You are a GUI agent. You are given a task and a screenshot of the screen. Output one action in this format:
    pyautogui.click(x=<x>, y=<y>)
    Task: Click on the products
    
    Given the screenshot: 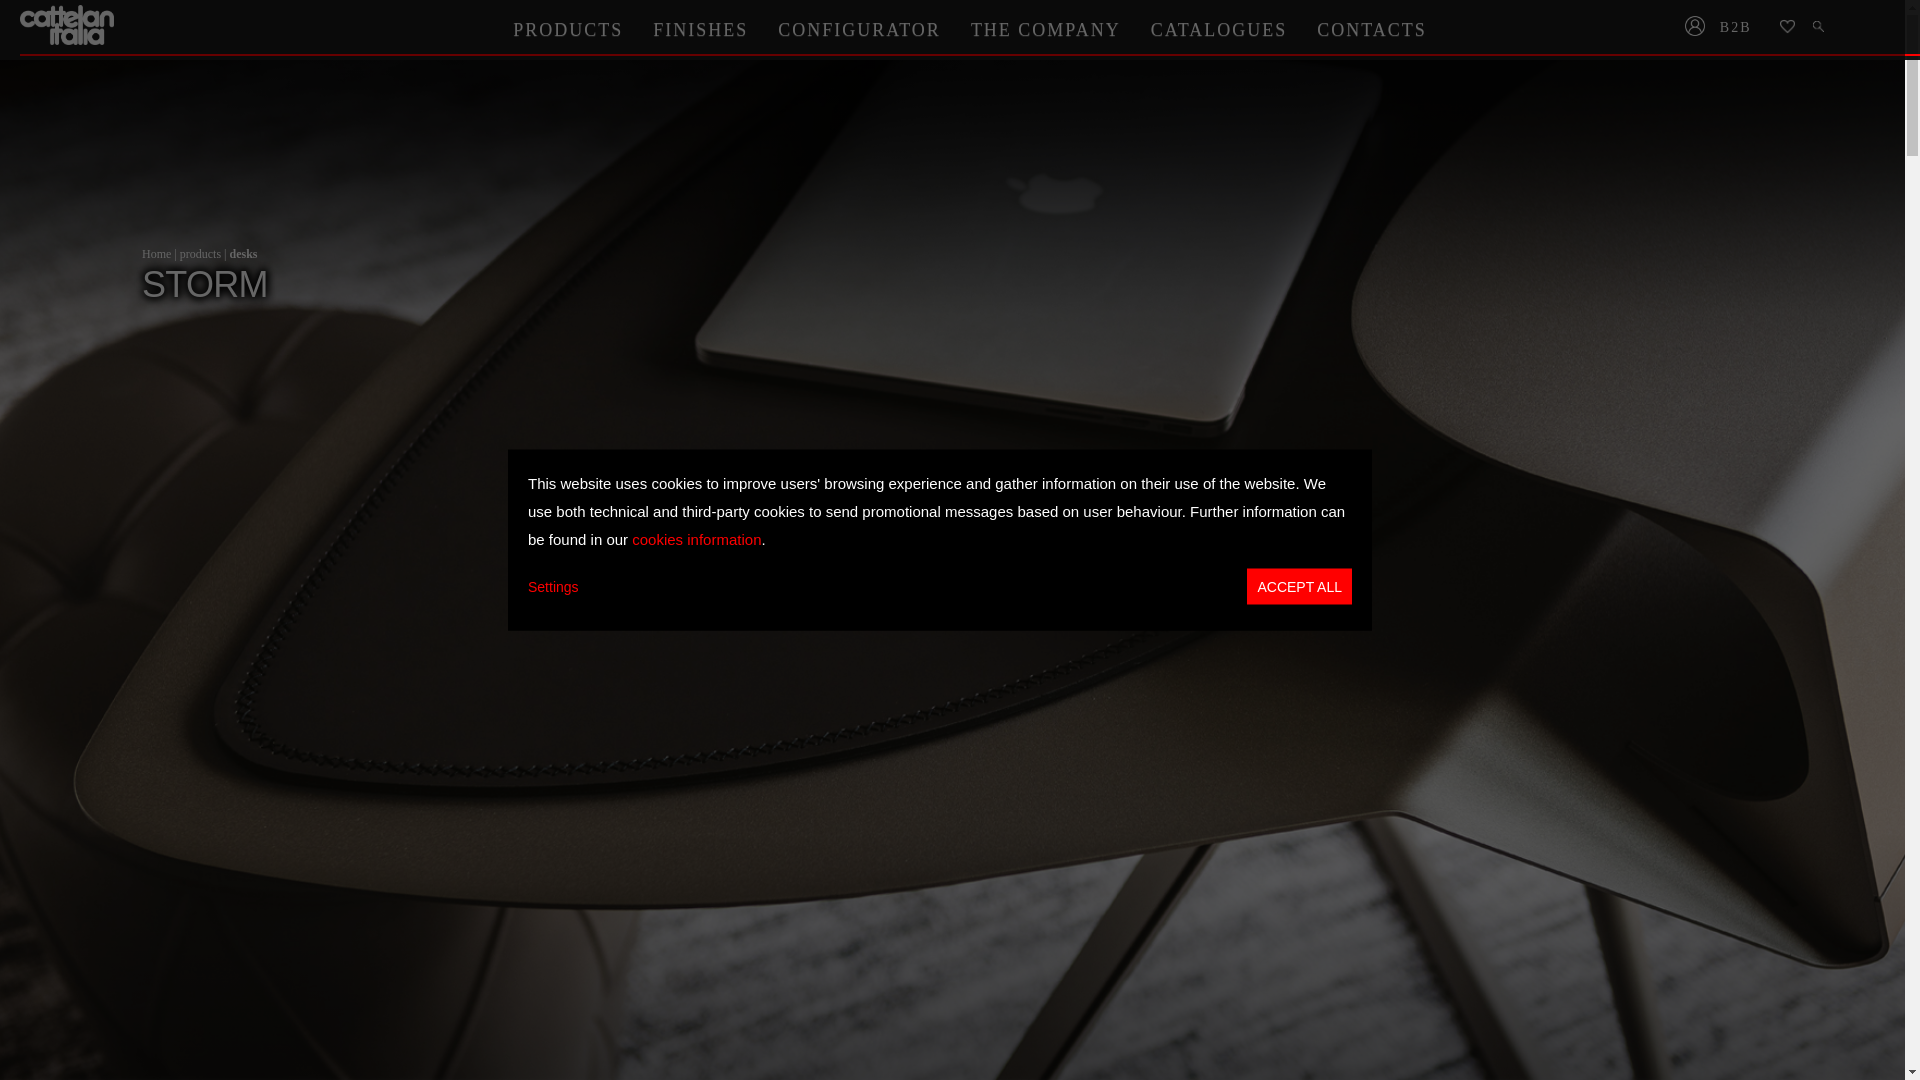 What is the action you would take?
    pyautogui.click(x=200, y=254)
    